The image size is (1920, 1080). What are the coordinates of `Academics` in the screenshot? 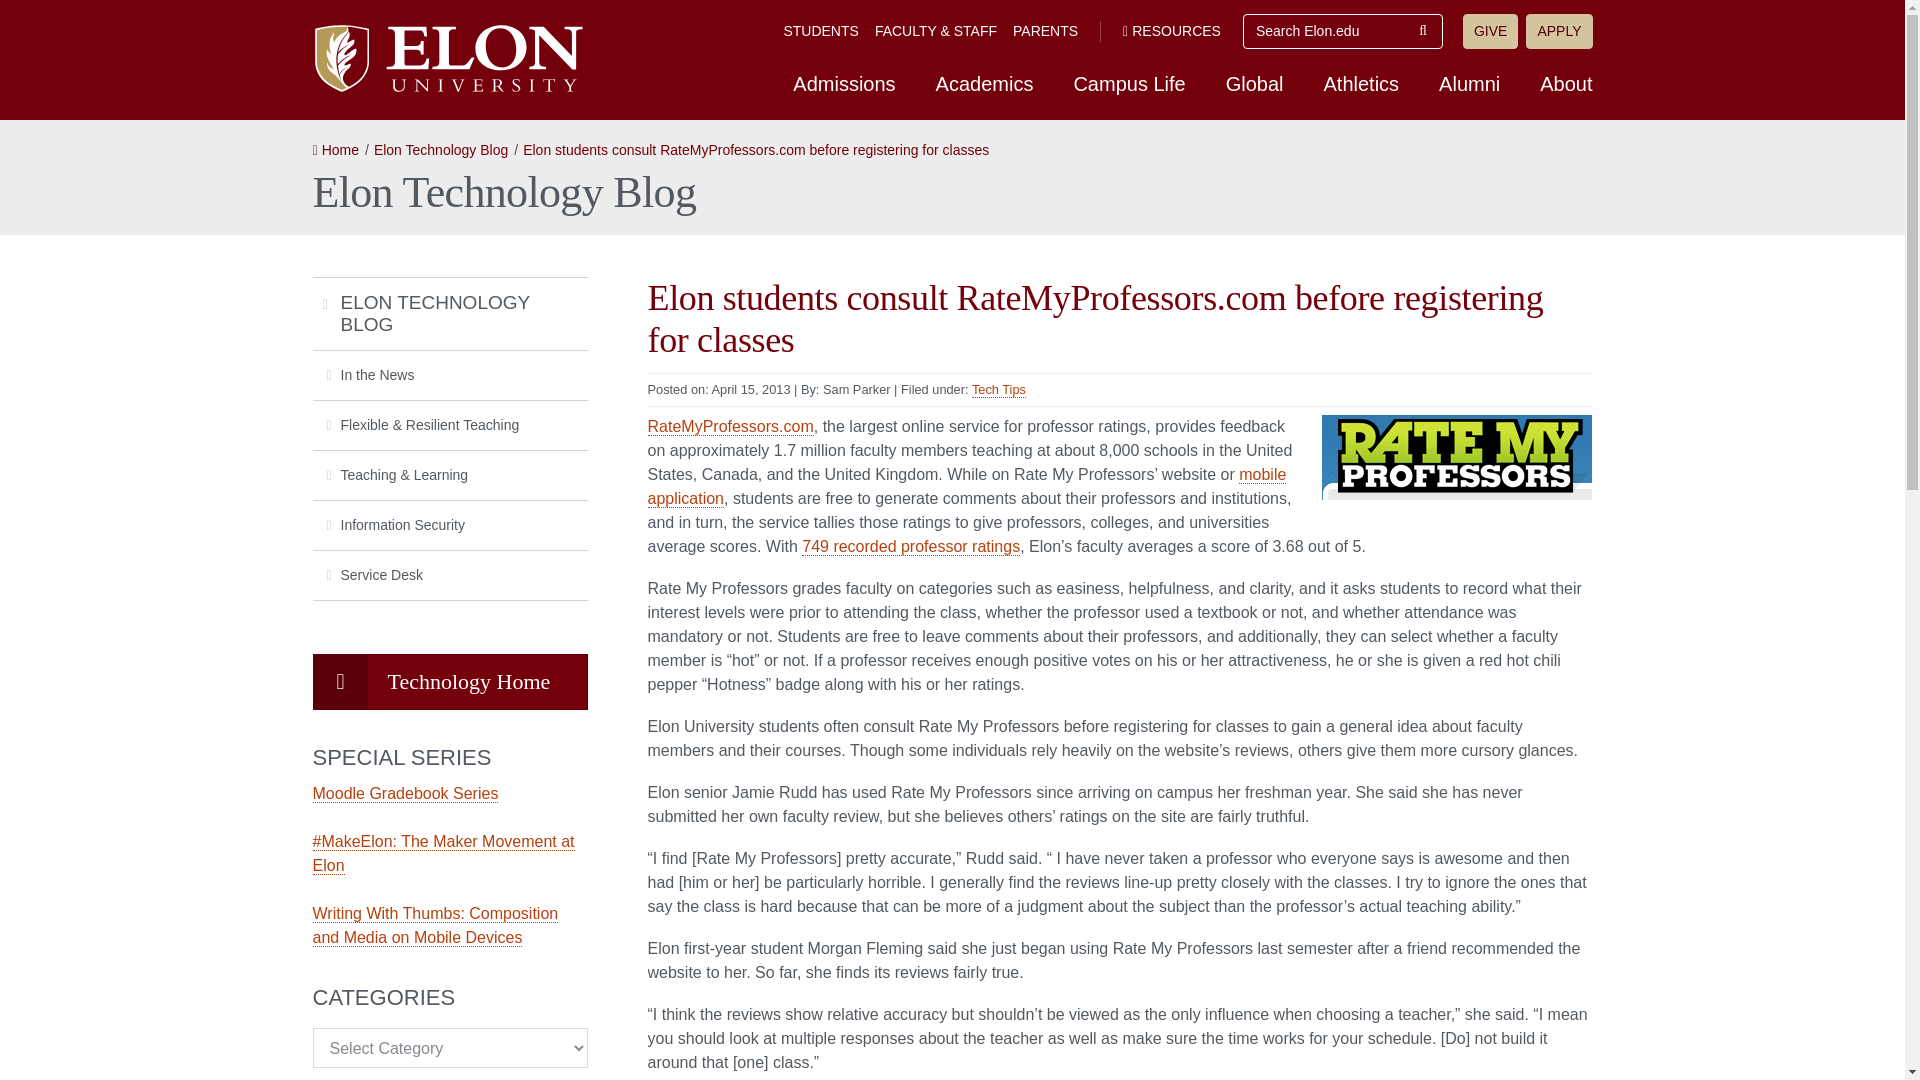 It's located at (984, 83).